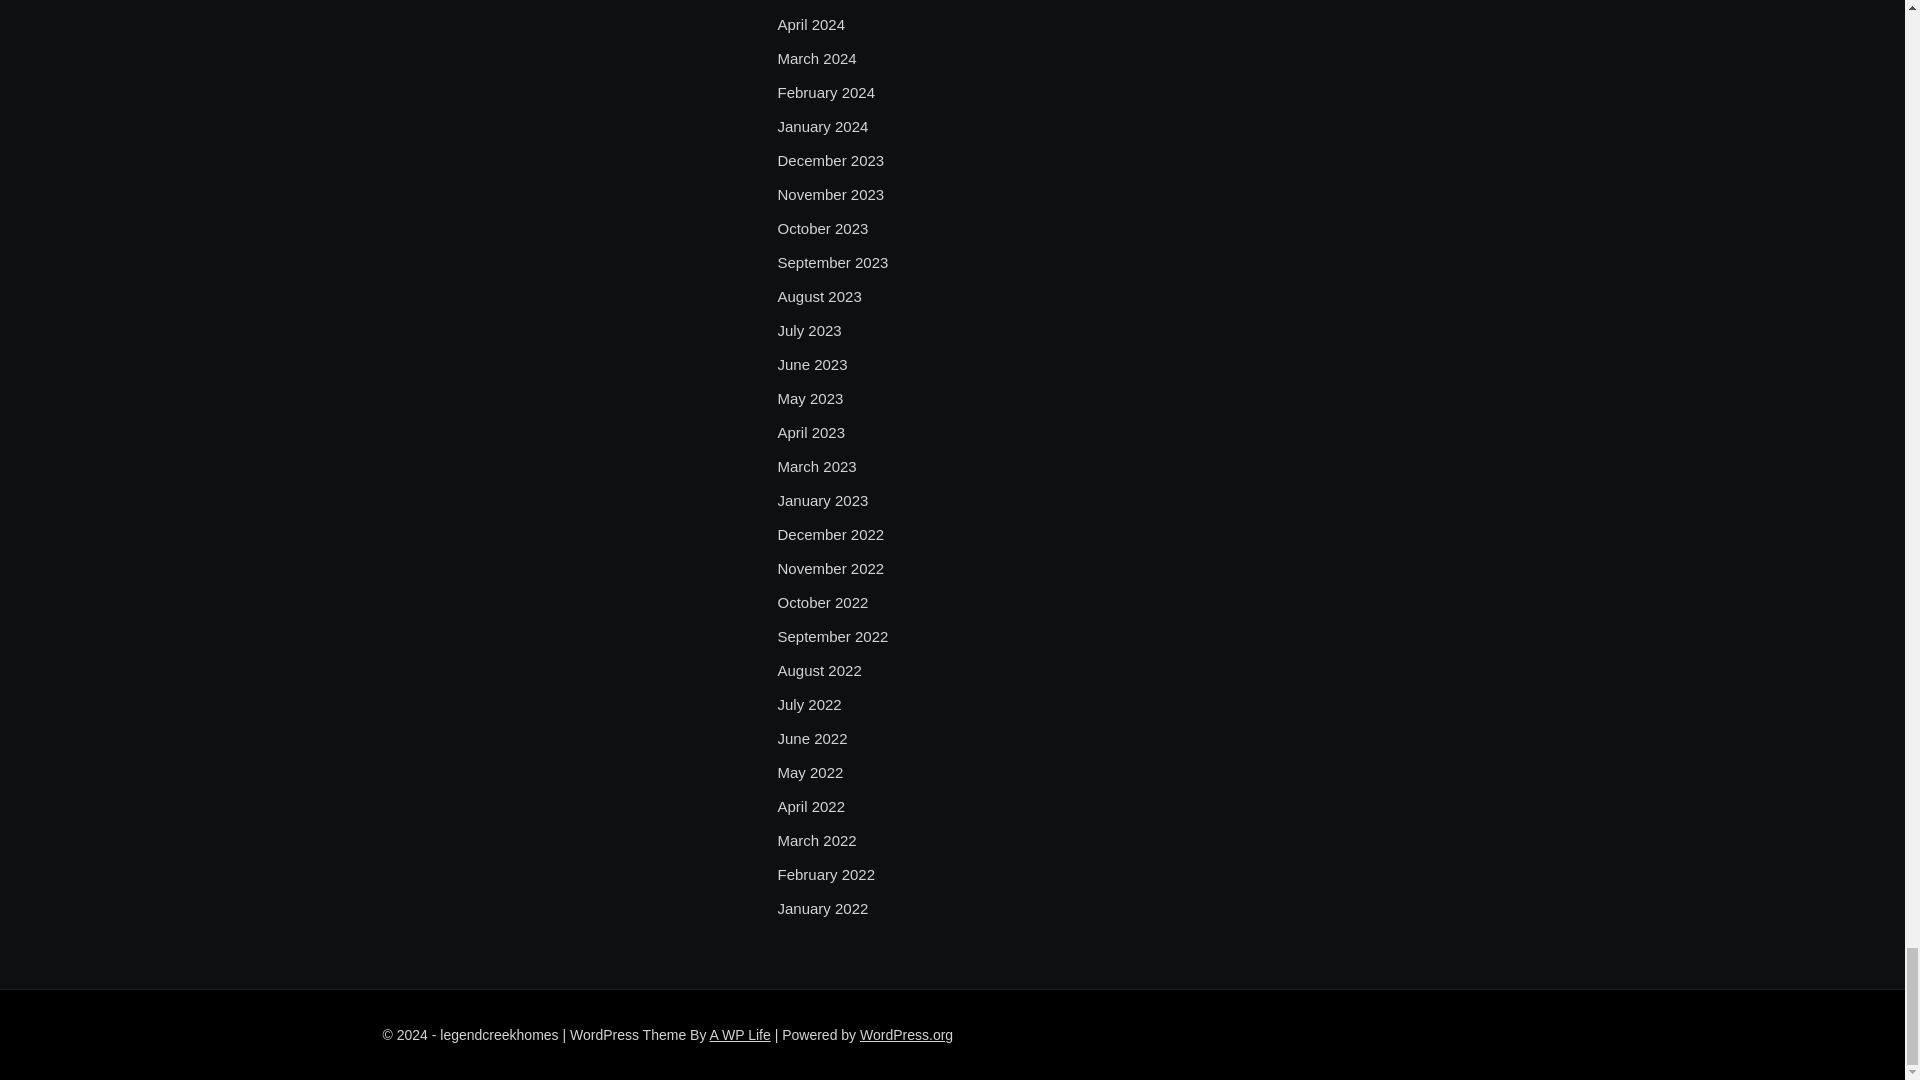 This screenshot has width=1920, height=1080. Describe the element at coordinates (810, 2) in the screenshot. I see `May 2024` at that location.